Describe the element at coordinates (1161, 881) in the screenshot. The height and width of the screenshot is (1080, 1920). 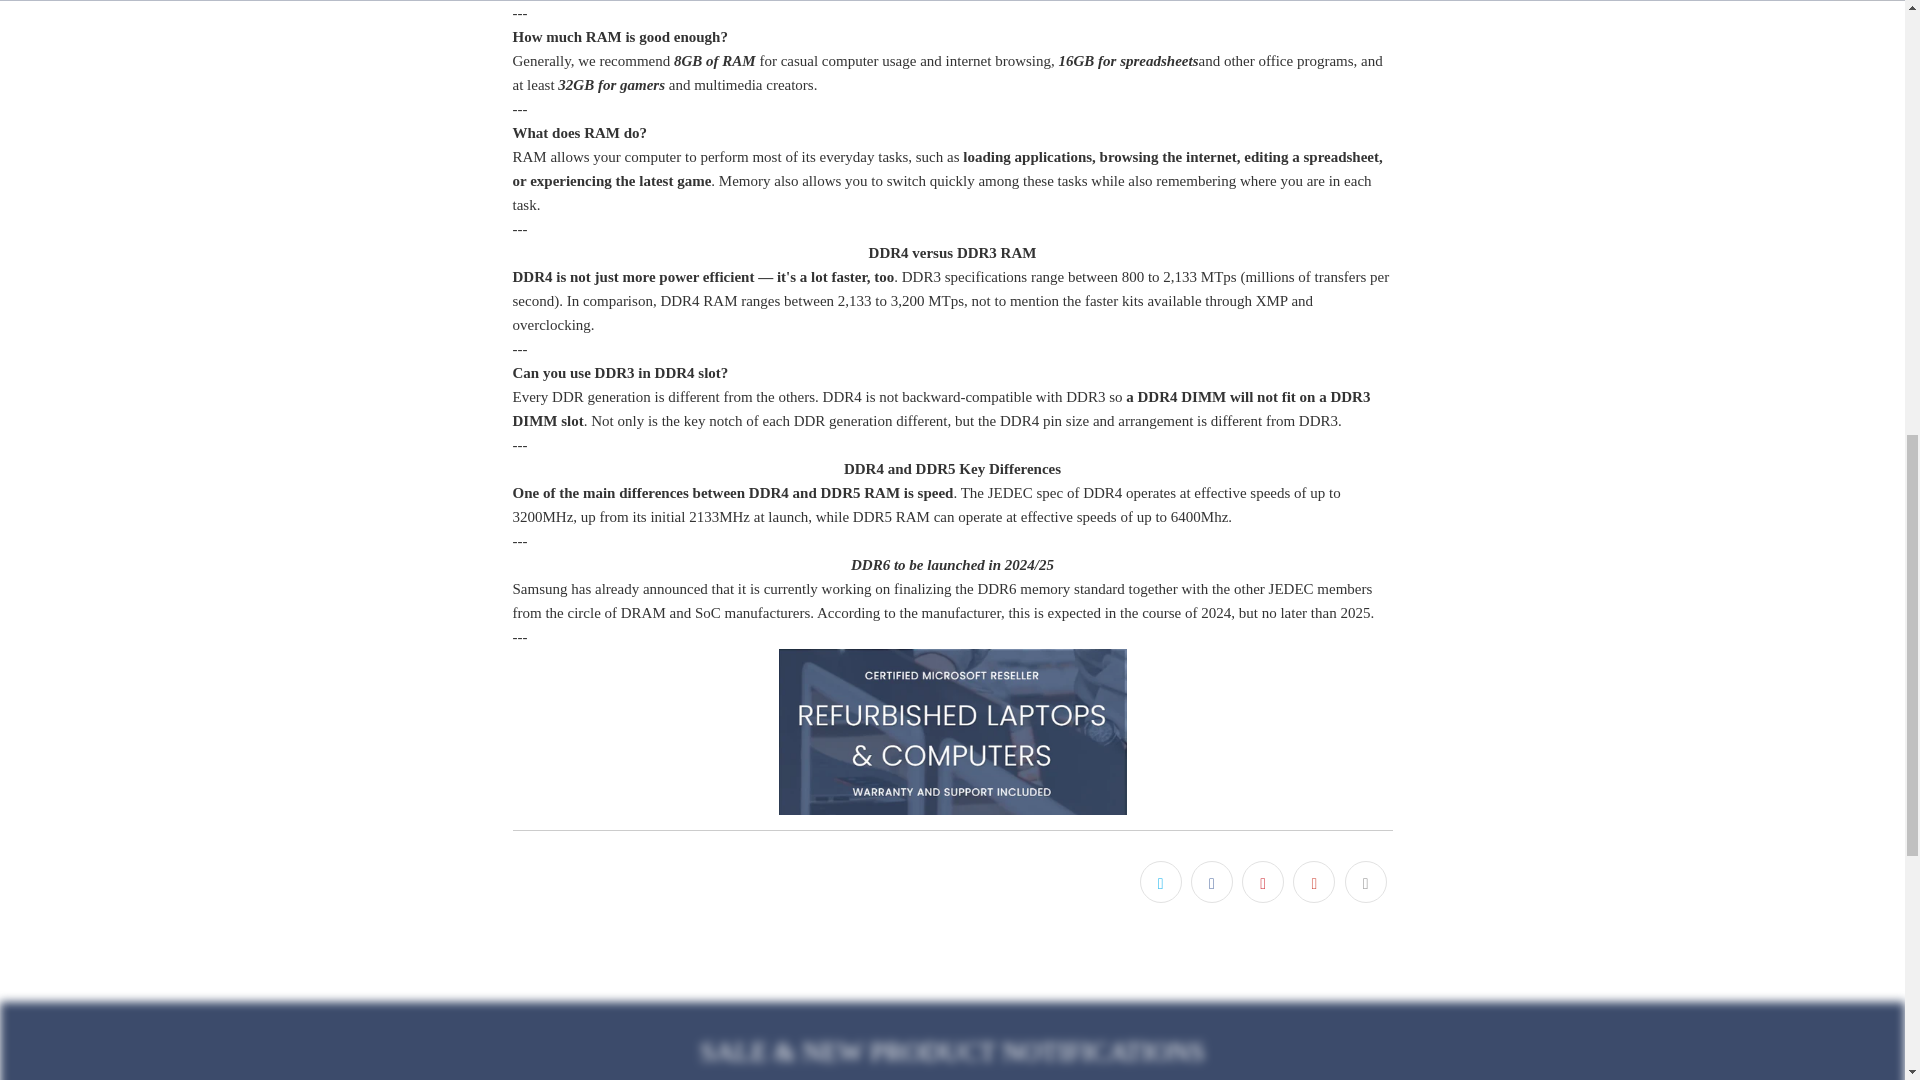
I see `Share this on Twitter` at that location.